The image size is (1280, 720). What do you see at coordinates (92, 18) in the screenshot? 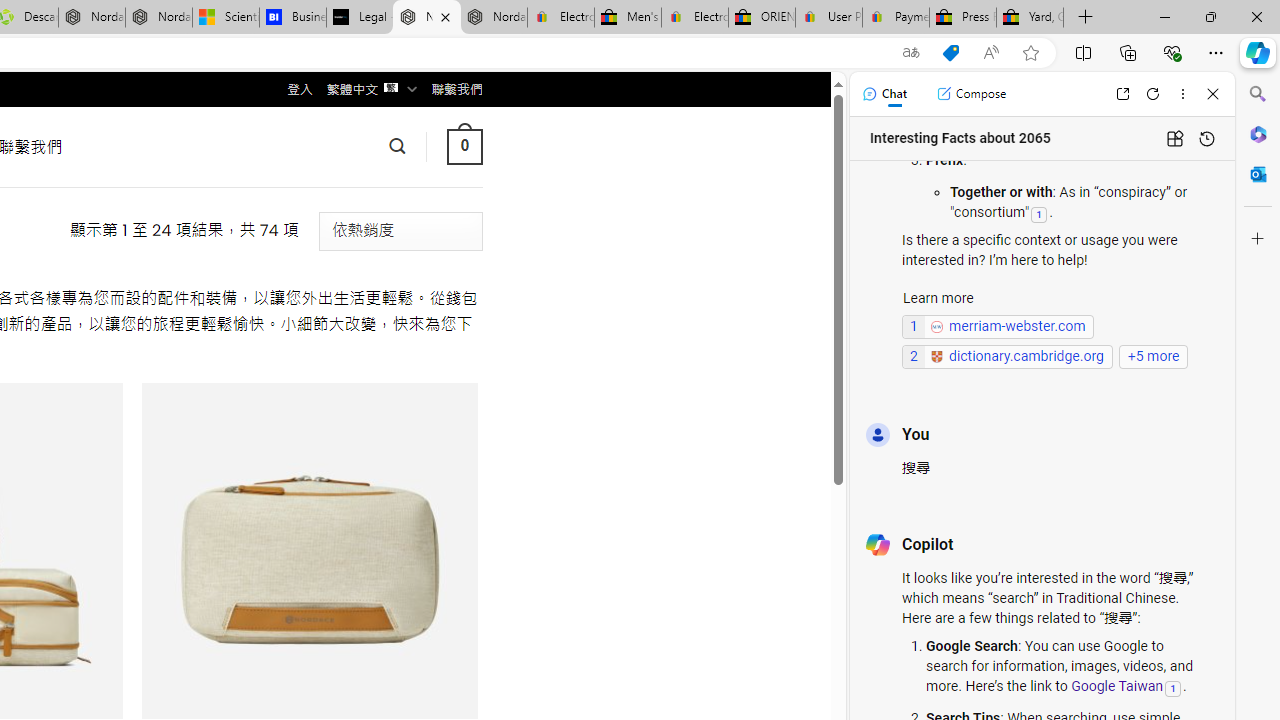
I see `Nordace - Summer Adventures 2024` at bounding box center [92, 18].